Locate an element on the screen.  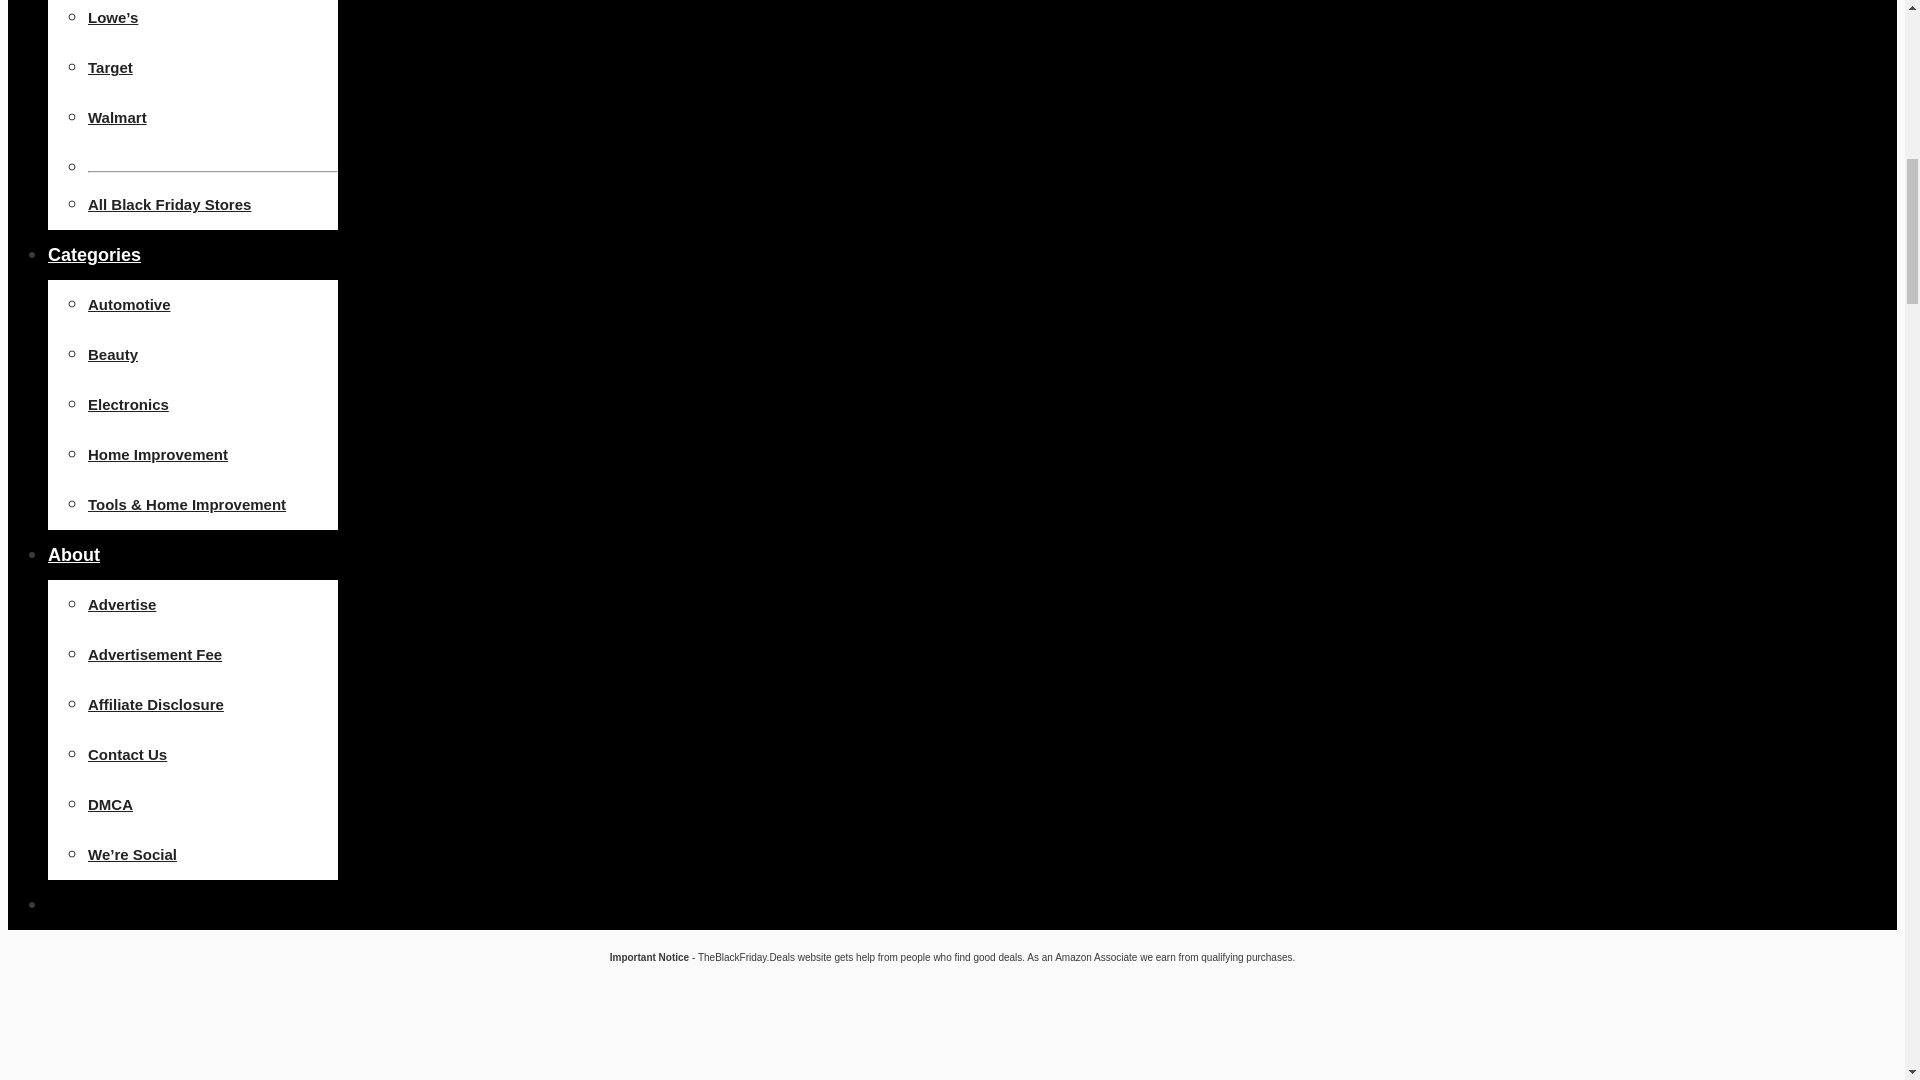
All Black Friday Stores is located at coordinates (170, 204).